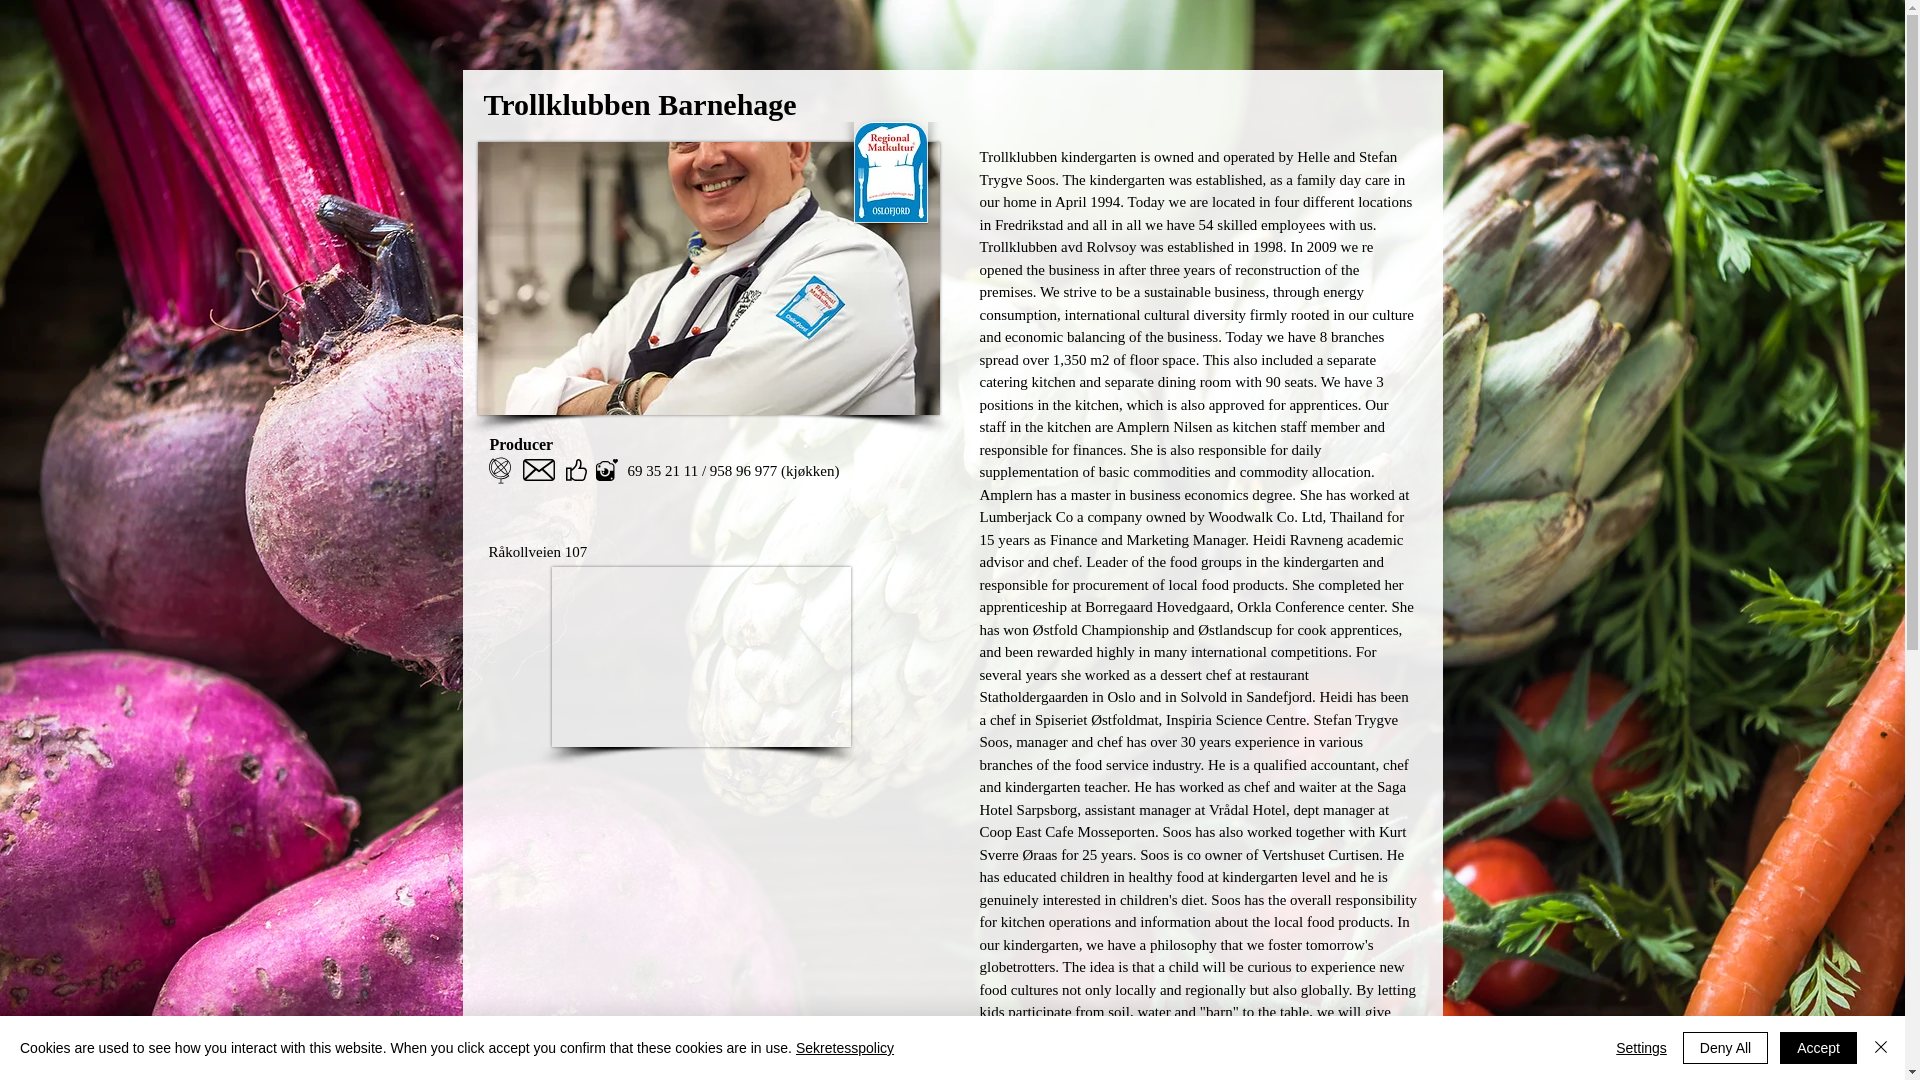  Describe the element at coordinates (701, 657) in the screenshot. I see `3775` at that location.